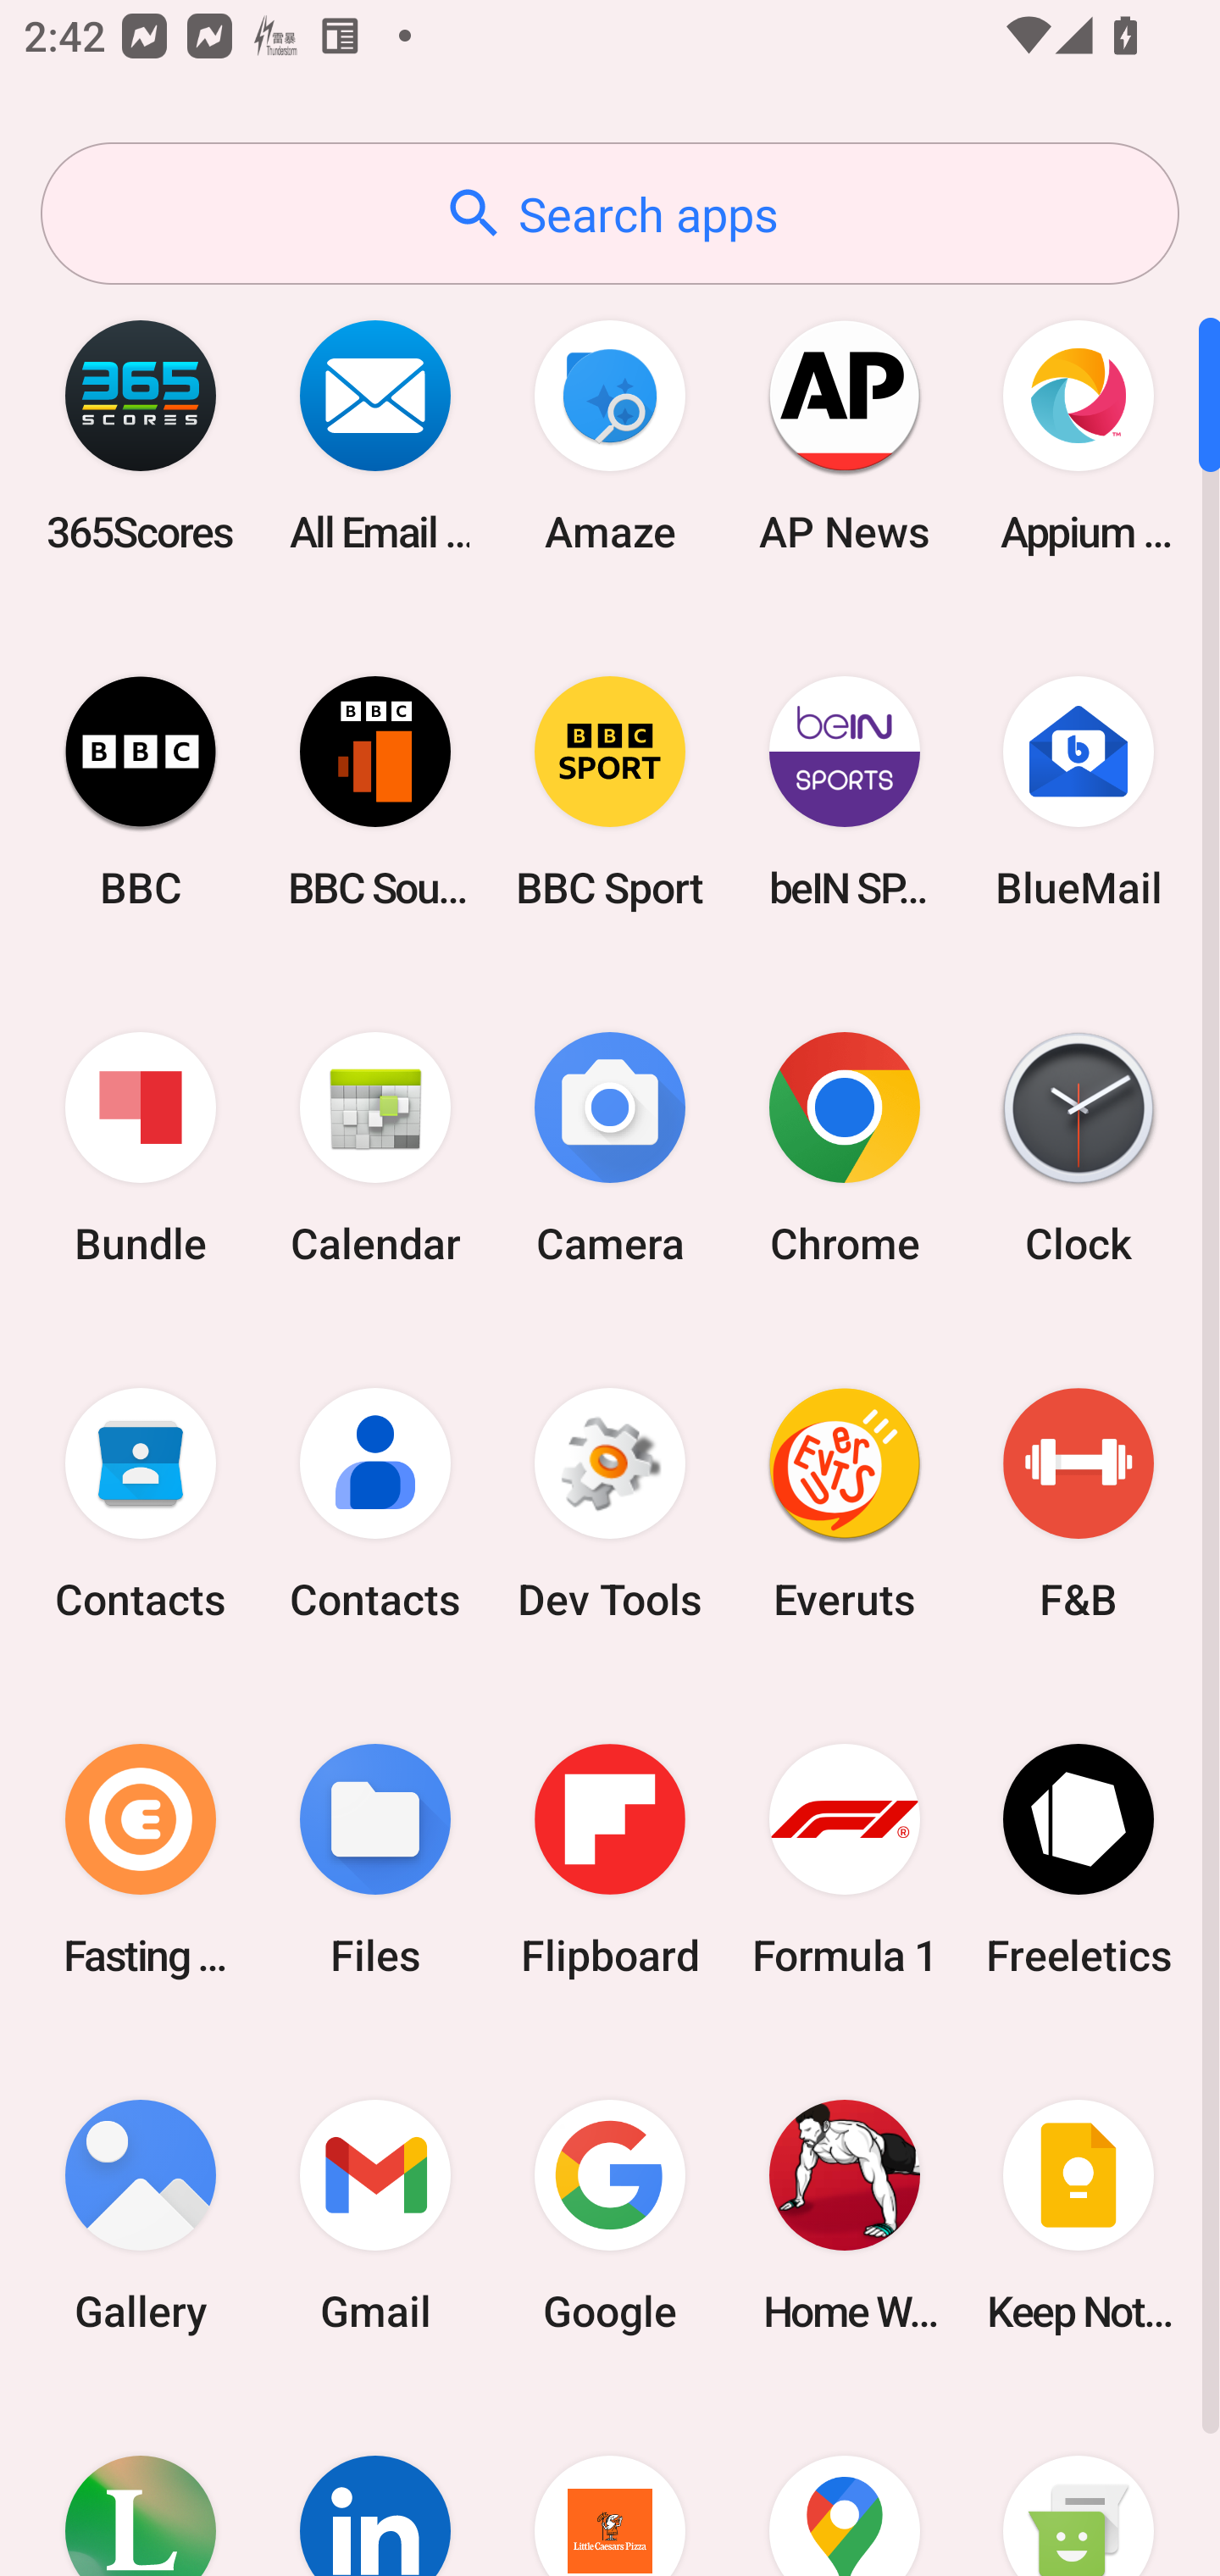  What do you see at coordinates (844, 1859) in the screenshot?
I see `Formula 1` at bounding box center [844, 1859].